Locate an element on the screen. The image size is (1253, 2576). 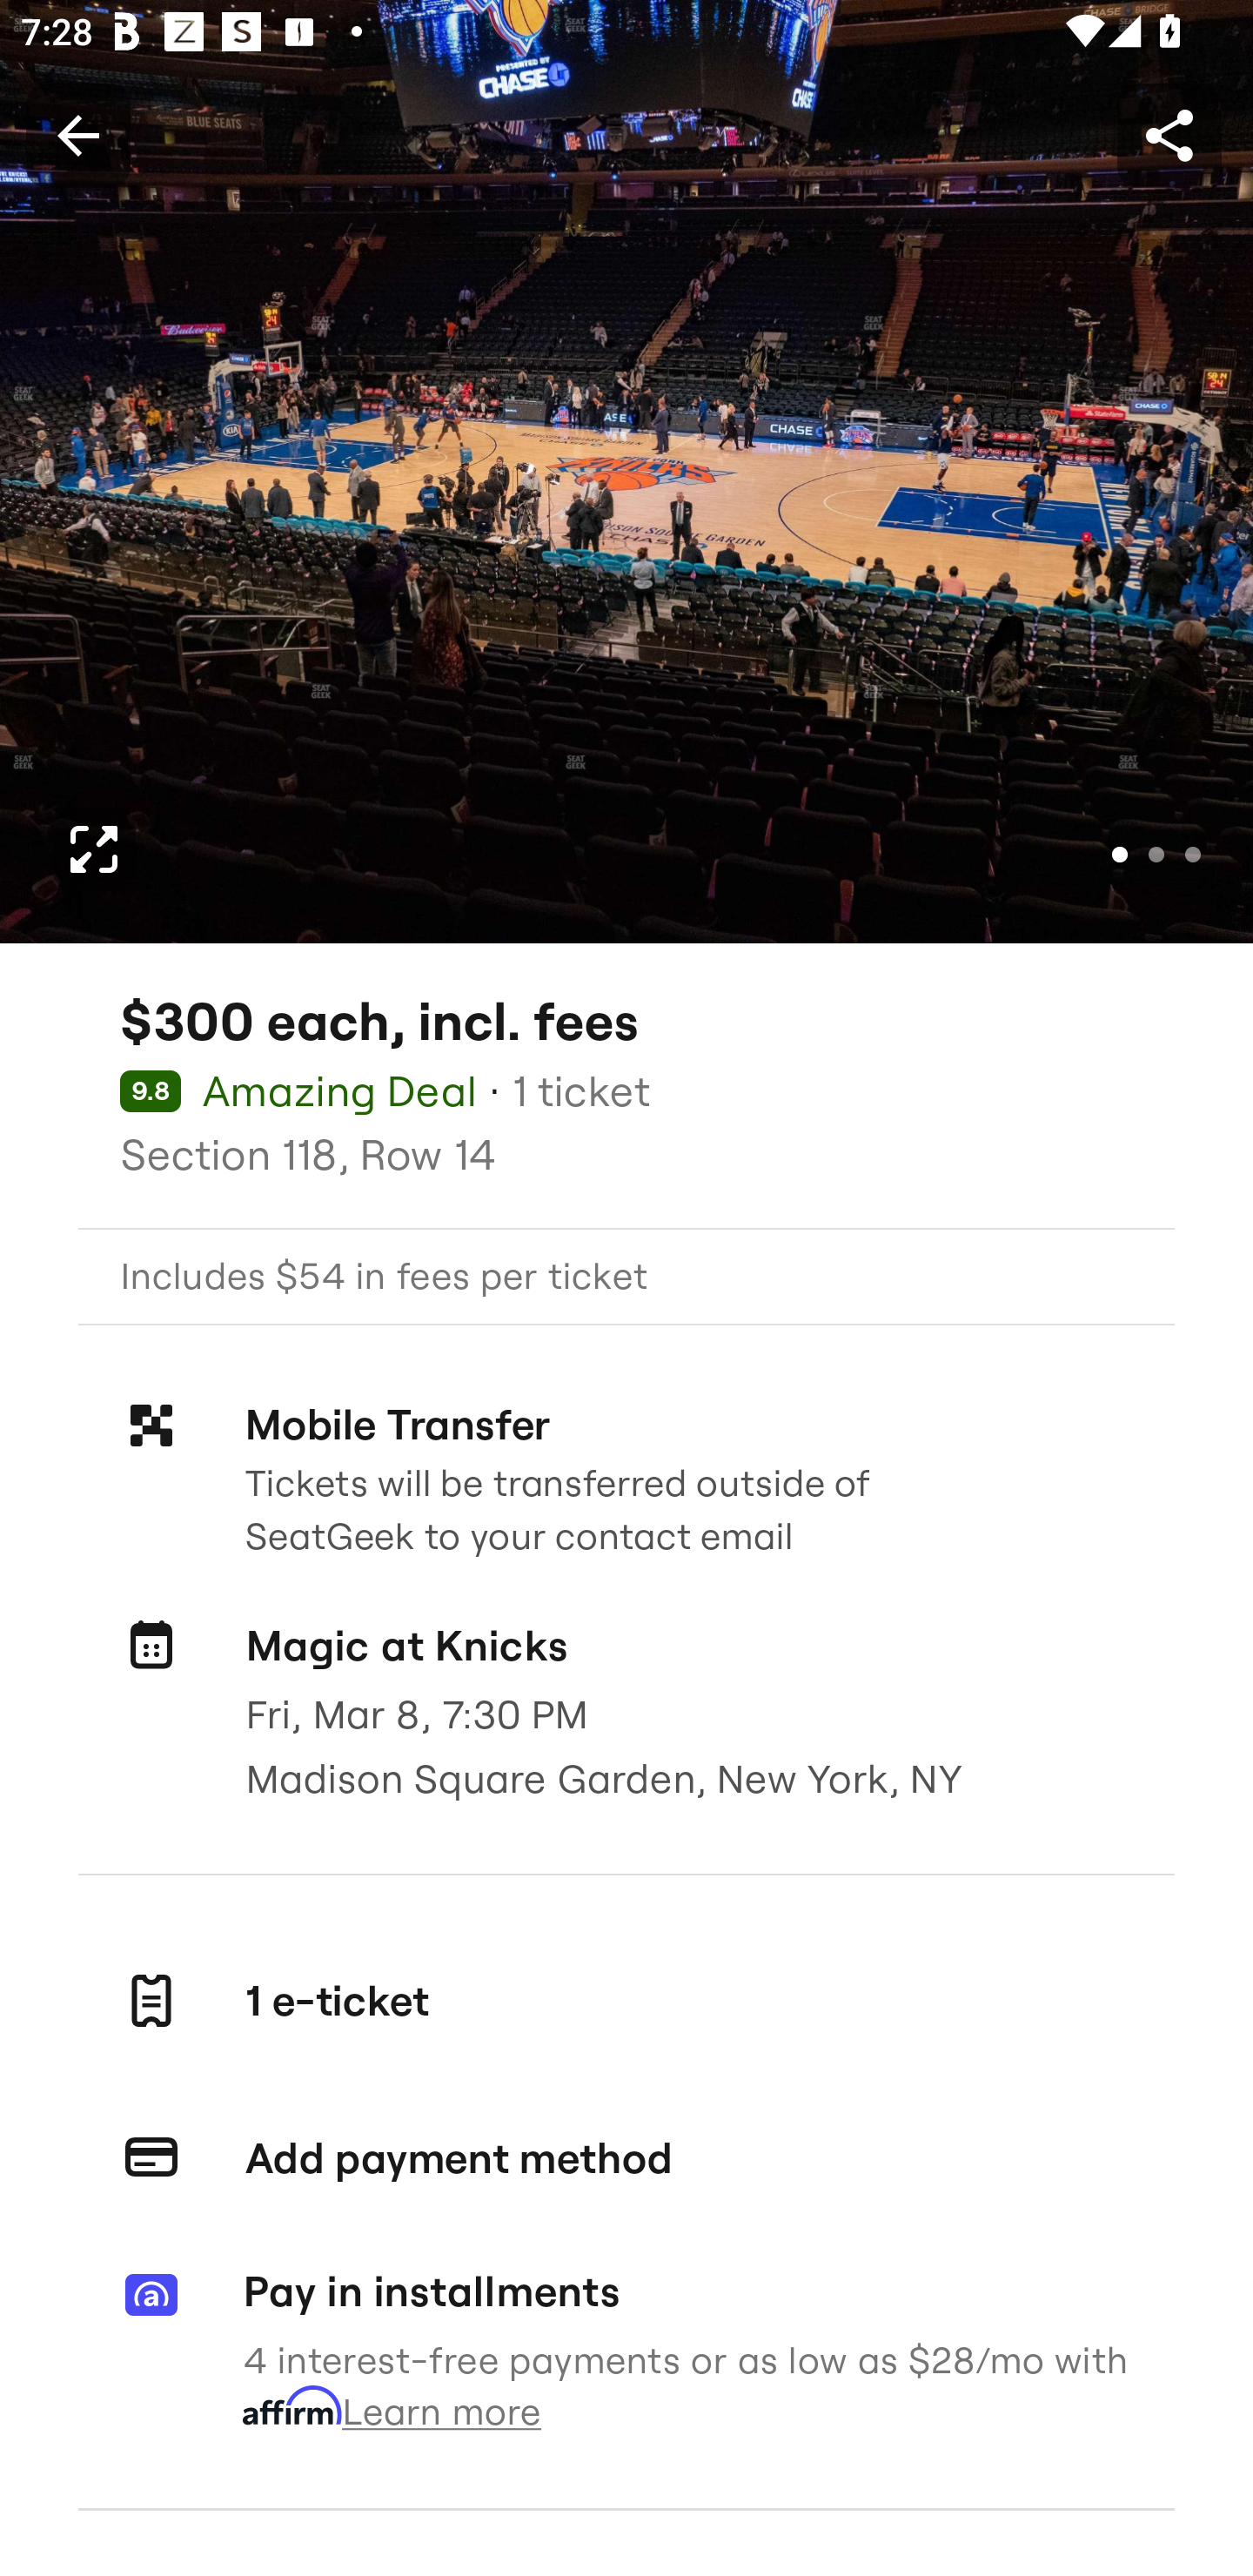
Share is located at coordinates (1169, 134).